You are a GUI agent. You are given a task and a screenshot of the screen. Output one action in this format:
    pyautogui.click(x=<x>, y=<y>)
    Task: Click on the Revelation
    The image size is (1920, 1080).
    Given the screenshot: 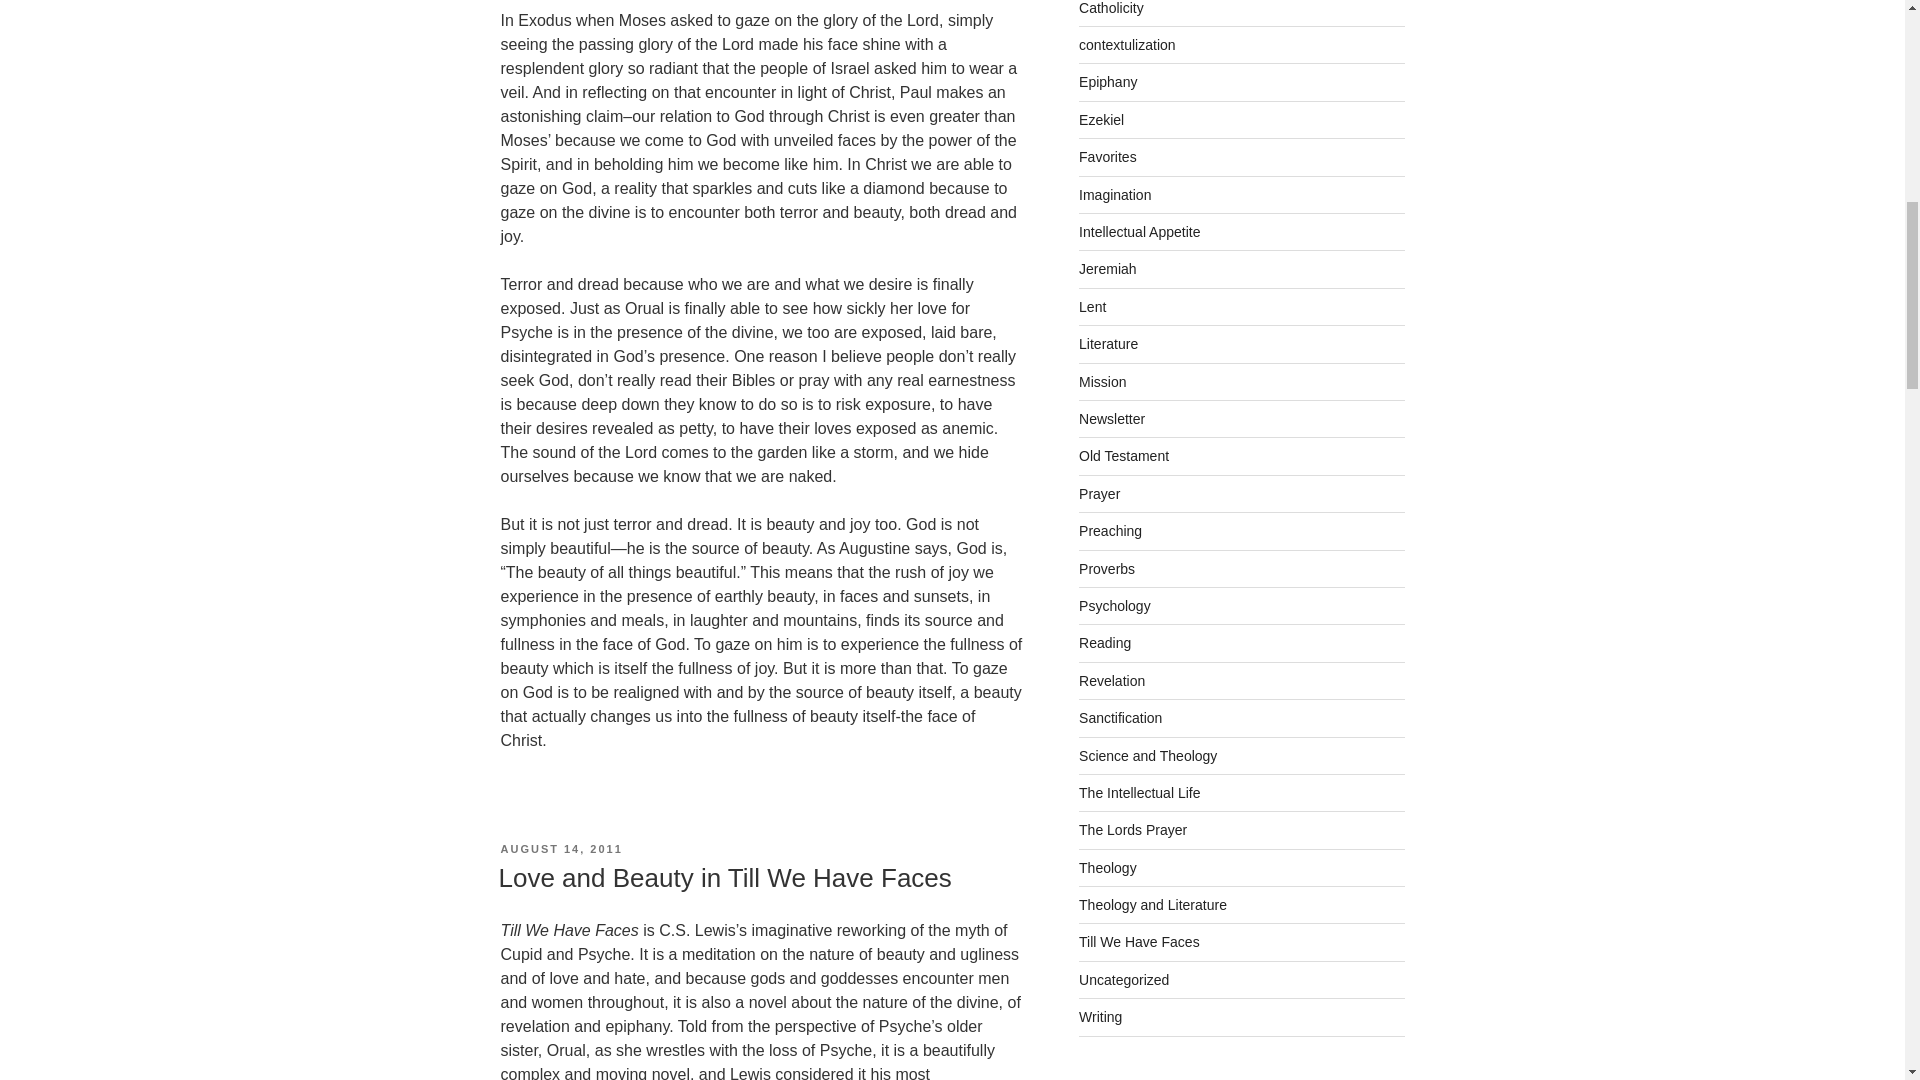 What is the action you would take?
    pyautogui.click(x=1112, y=680)
    